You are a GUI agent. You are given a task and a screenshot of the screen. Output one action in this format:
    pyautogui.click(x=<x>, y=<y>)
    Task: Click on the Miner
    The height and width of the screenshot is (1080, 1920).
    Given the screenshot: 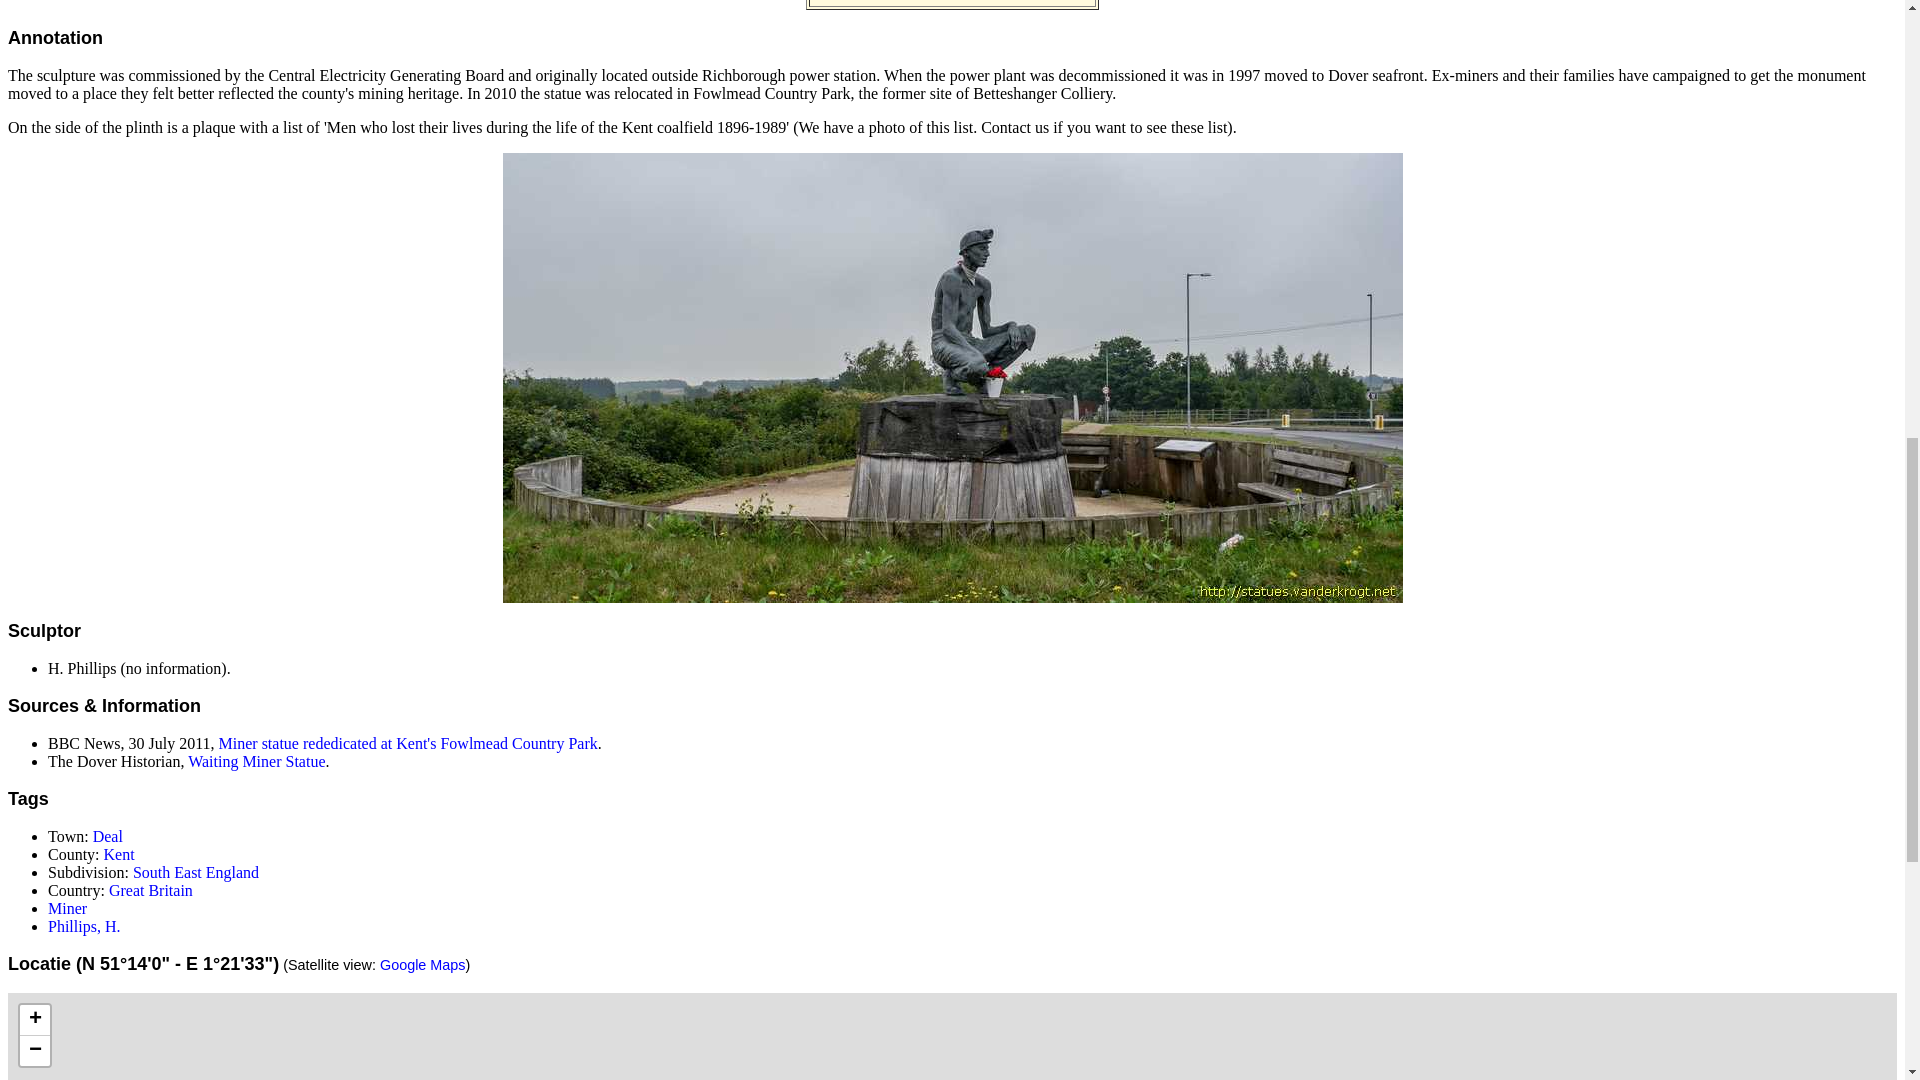 What is the action you would take?
    pyautogui.click(x=67, y=908)
    